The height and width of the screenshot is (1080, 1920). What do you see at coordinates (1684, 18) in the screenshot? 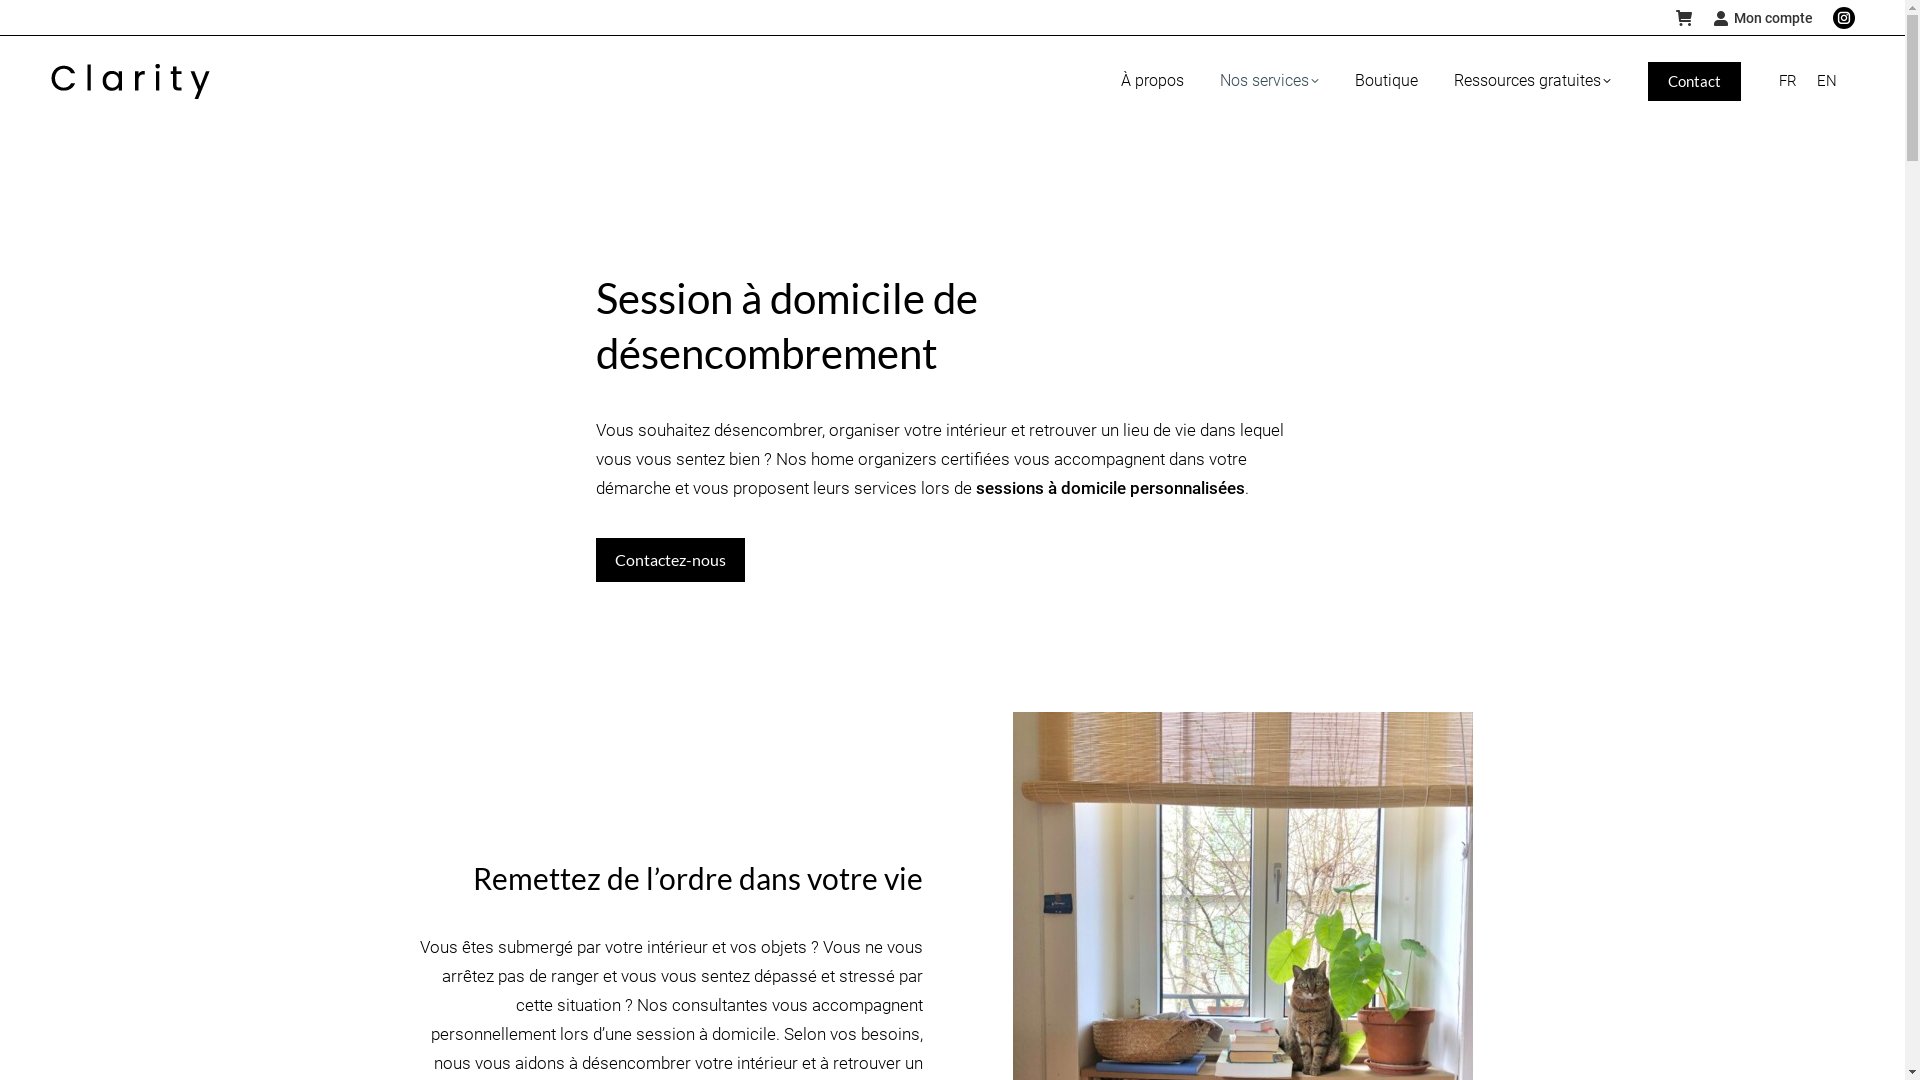
I see ` ` at bounding box center [1684, 18].